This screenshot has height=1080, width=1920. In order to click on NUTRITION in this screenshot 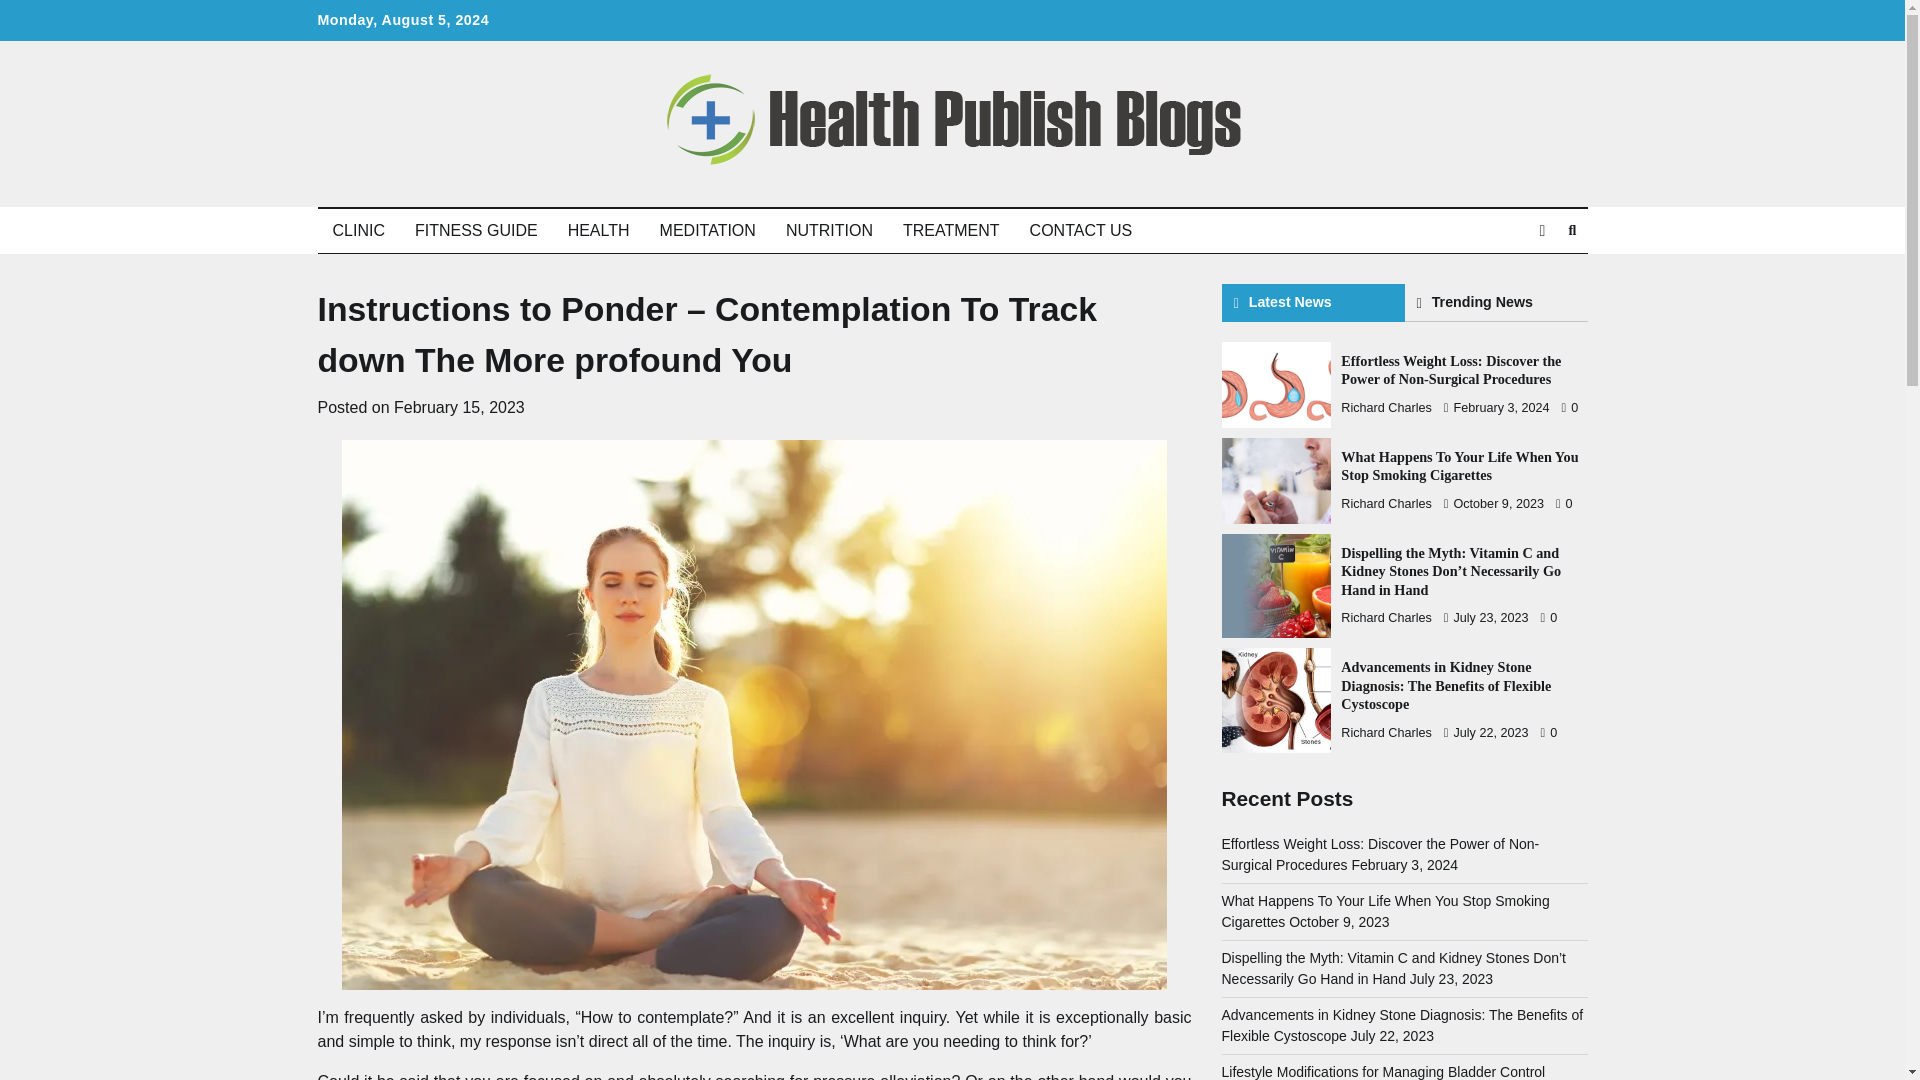, I will do `click(829, 230)`.